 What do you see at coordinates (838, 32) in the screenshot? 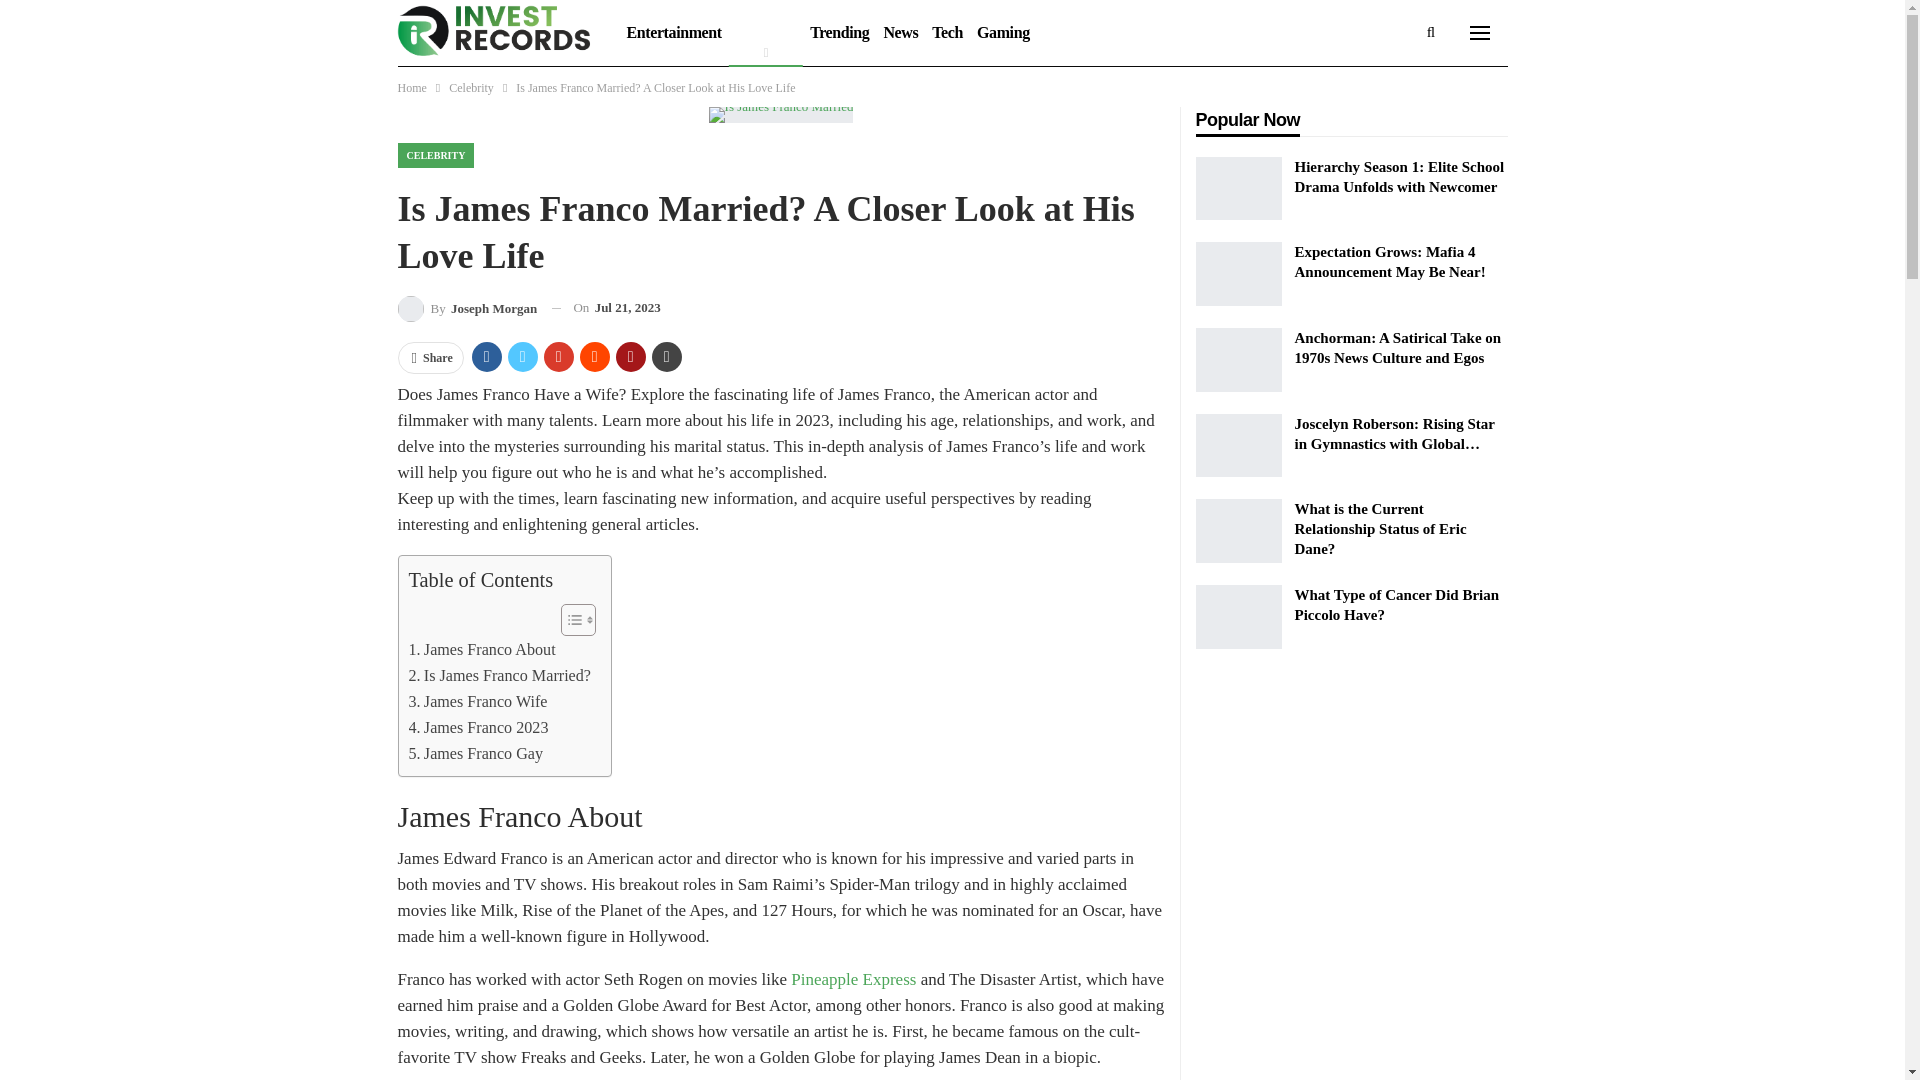
I see `Trending` at bounding box center [838, 32].